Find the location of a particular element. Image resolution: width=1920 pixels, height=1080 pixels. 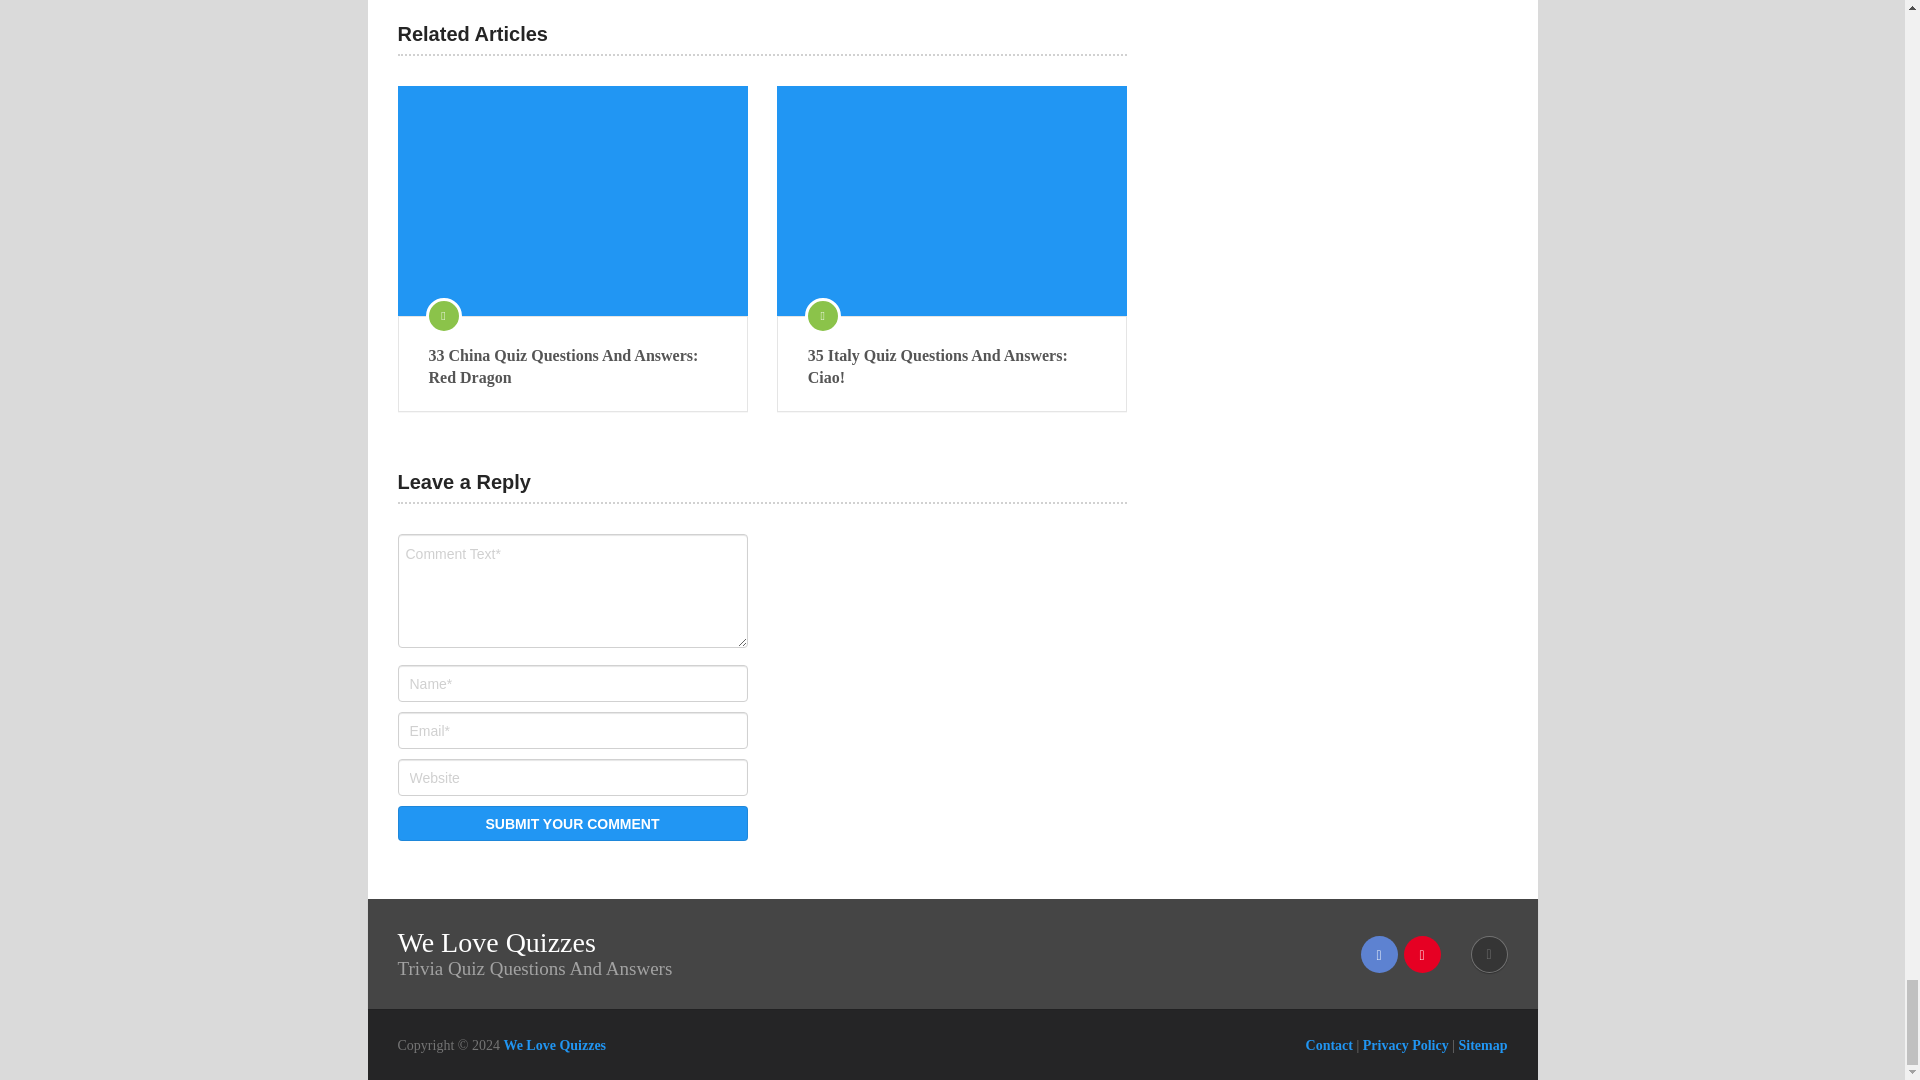

We Love Quizzes is located at coordinates (554, 1045).